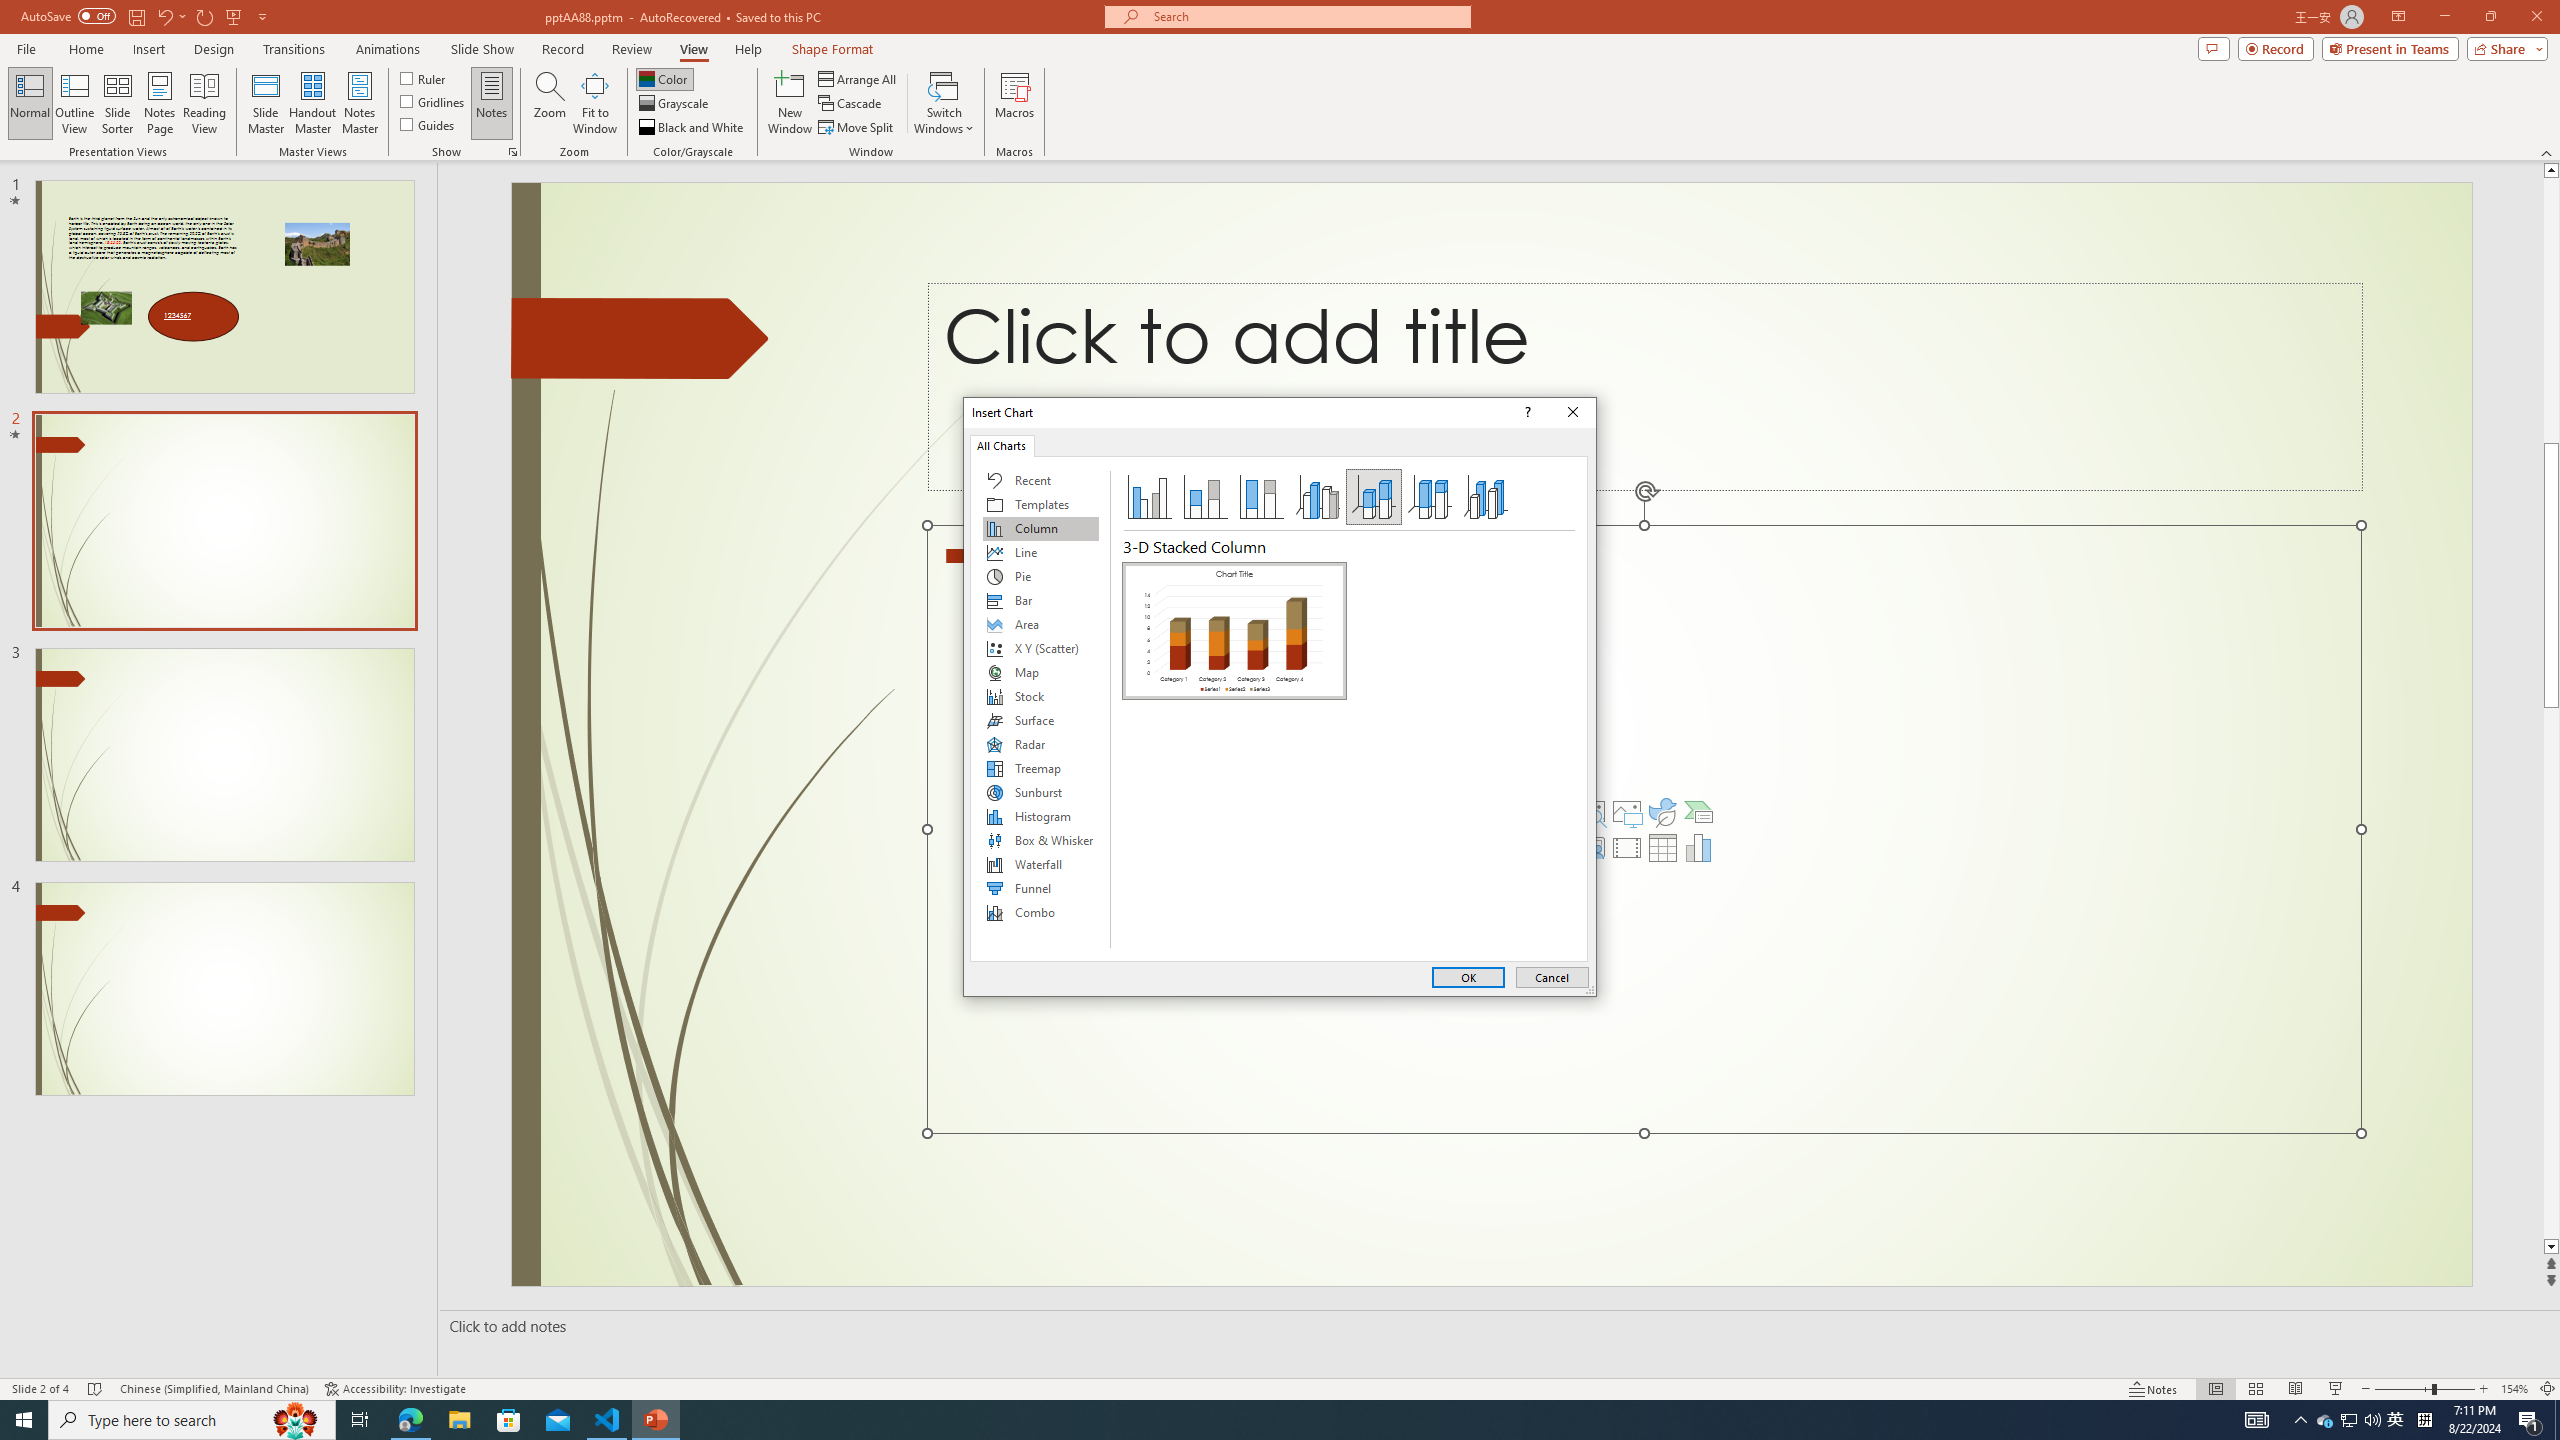  Describe the element at coordinates (790, 103) in the screenshot. I see `New Window` at that location.